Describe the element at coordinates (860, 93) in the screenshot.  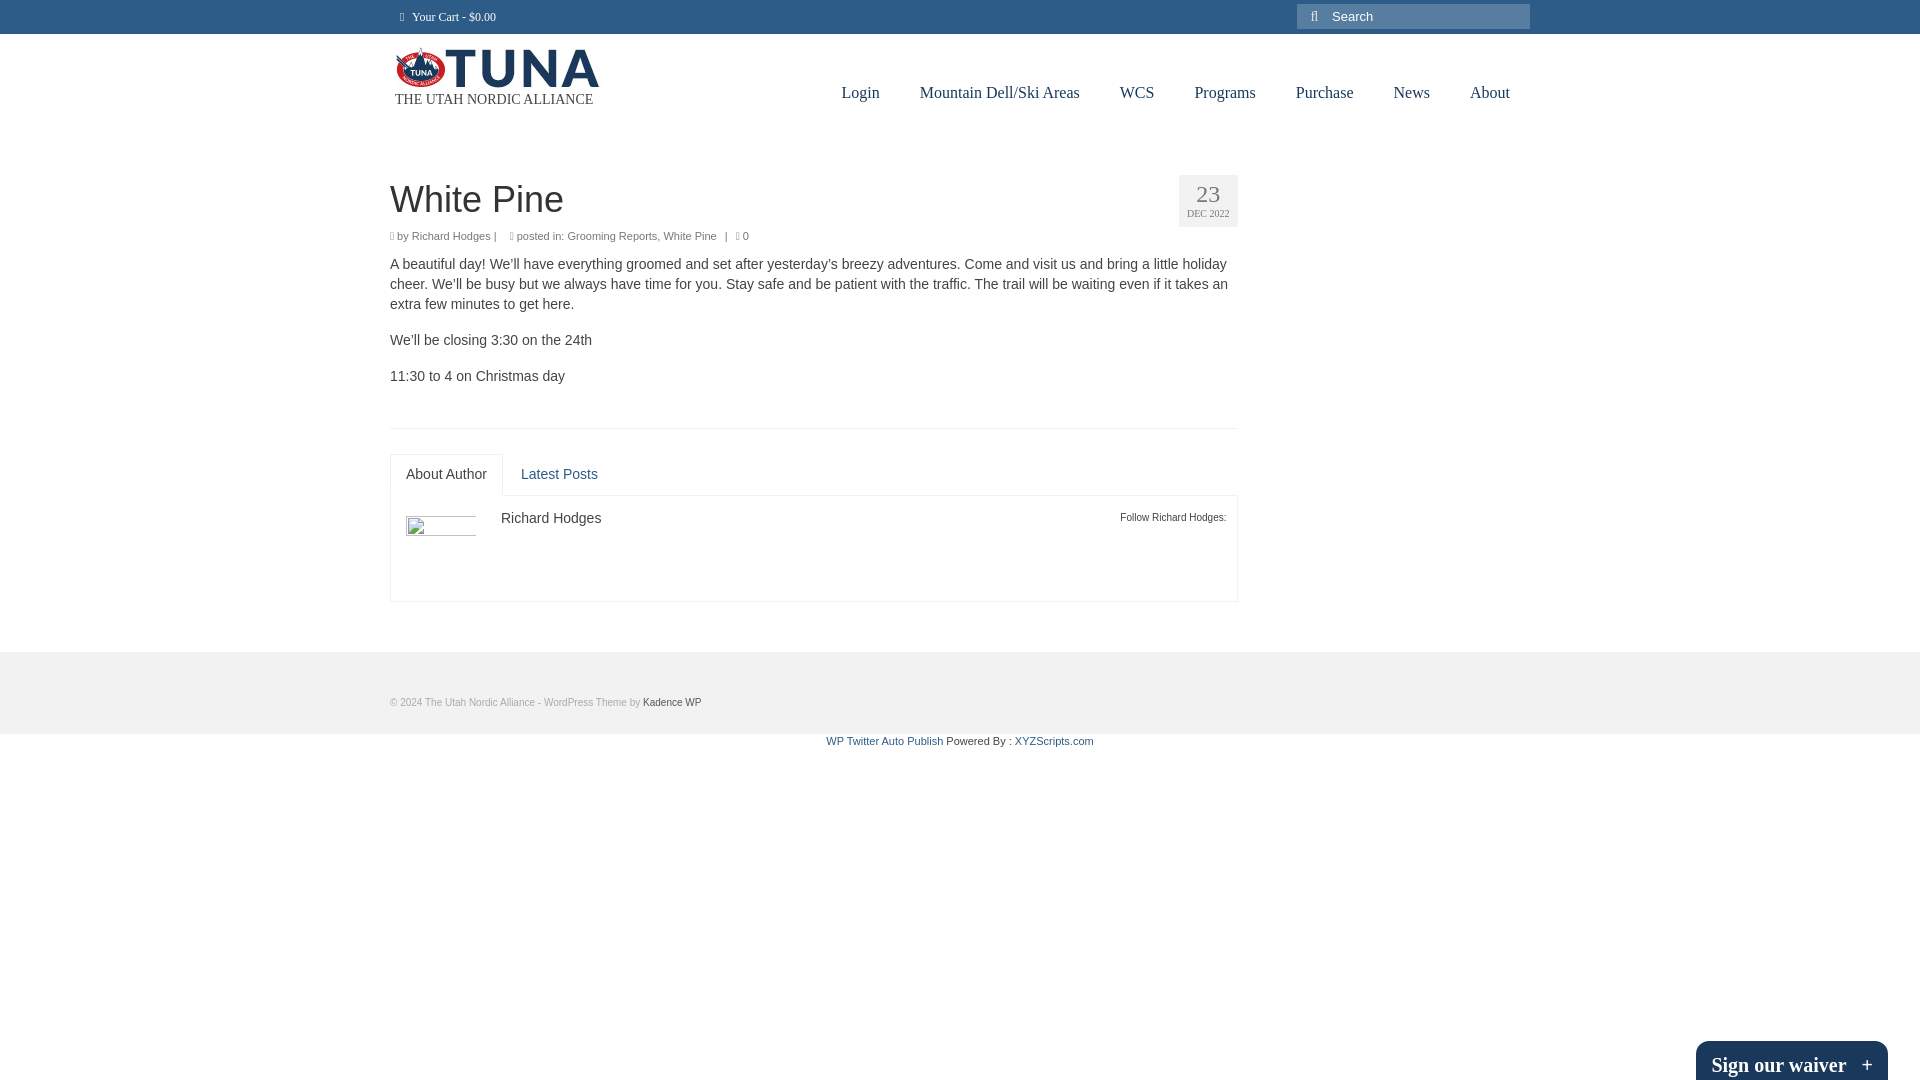
I see `Login` at that location.